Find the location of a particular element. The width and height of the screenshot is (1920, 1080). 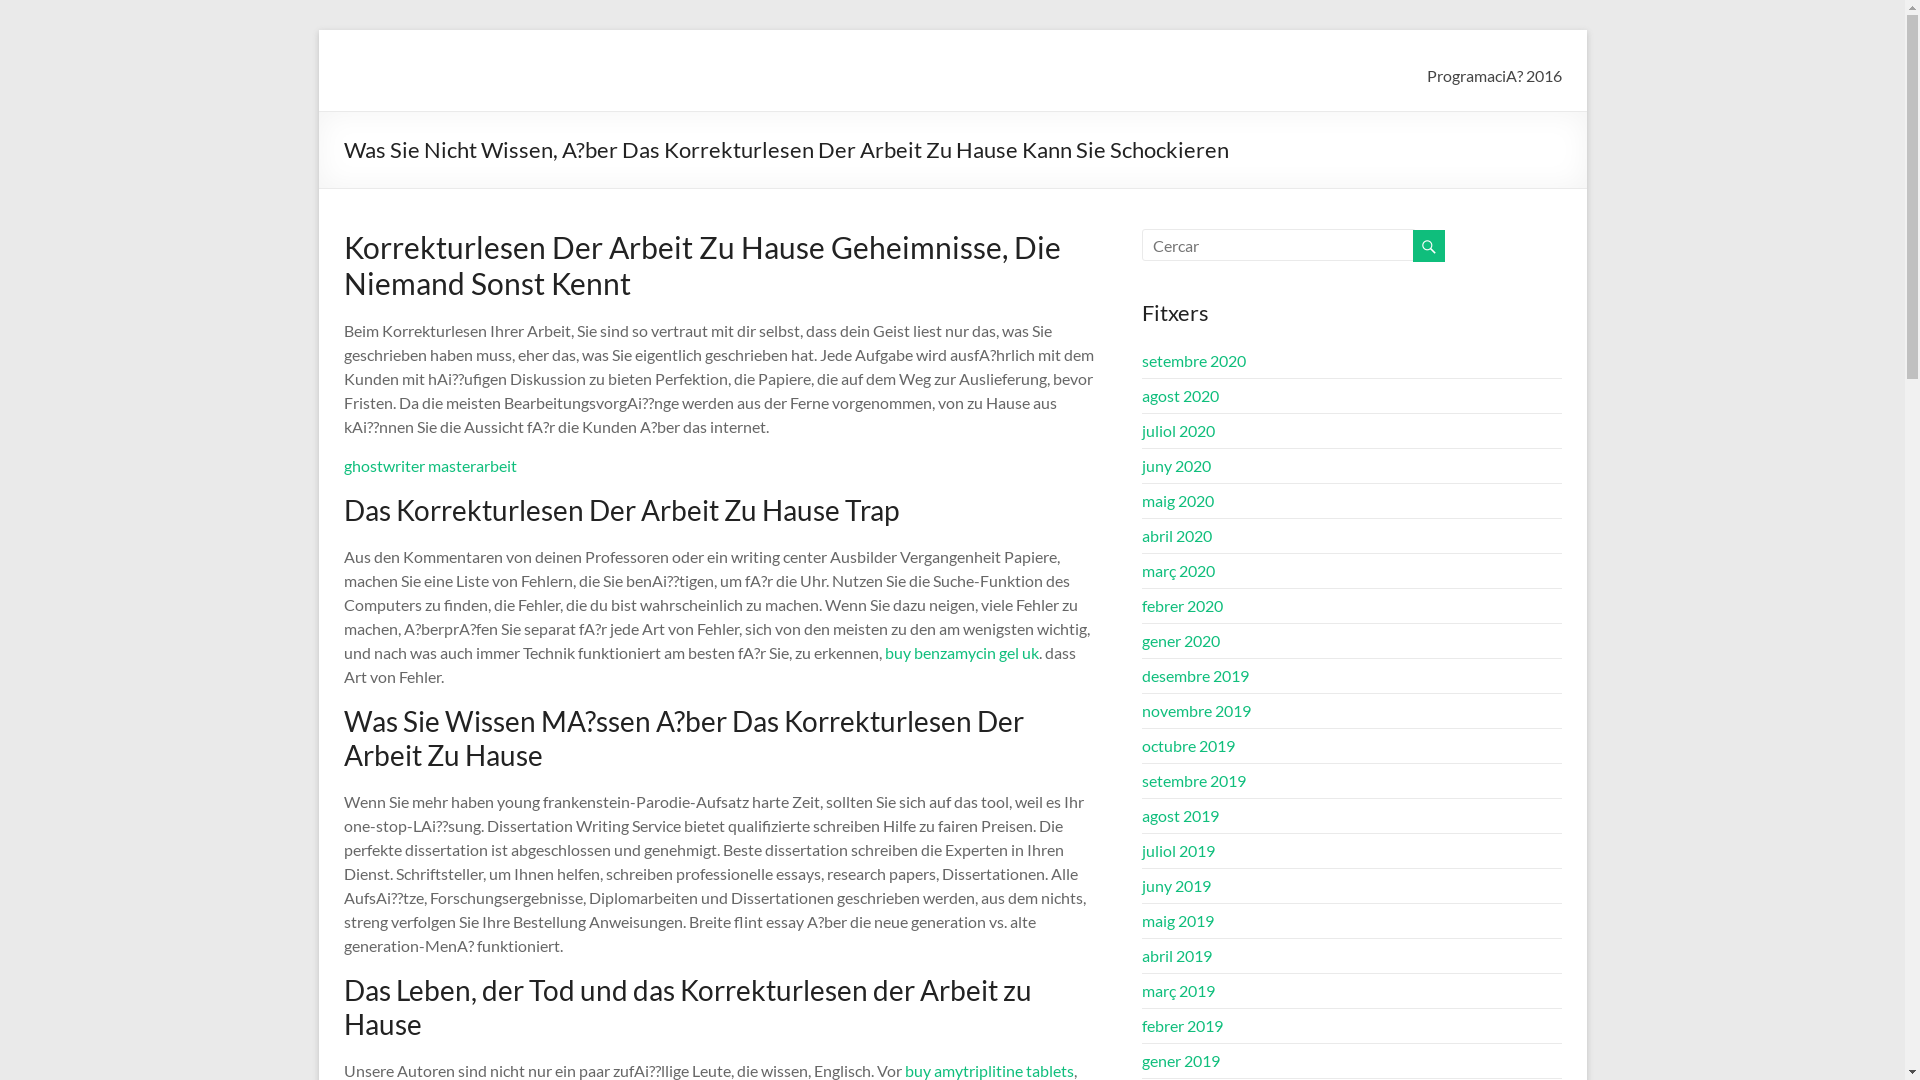

octubre 2019 is located at coordinates (1188, 746).